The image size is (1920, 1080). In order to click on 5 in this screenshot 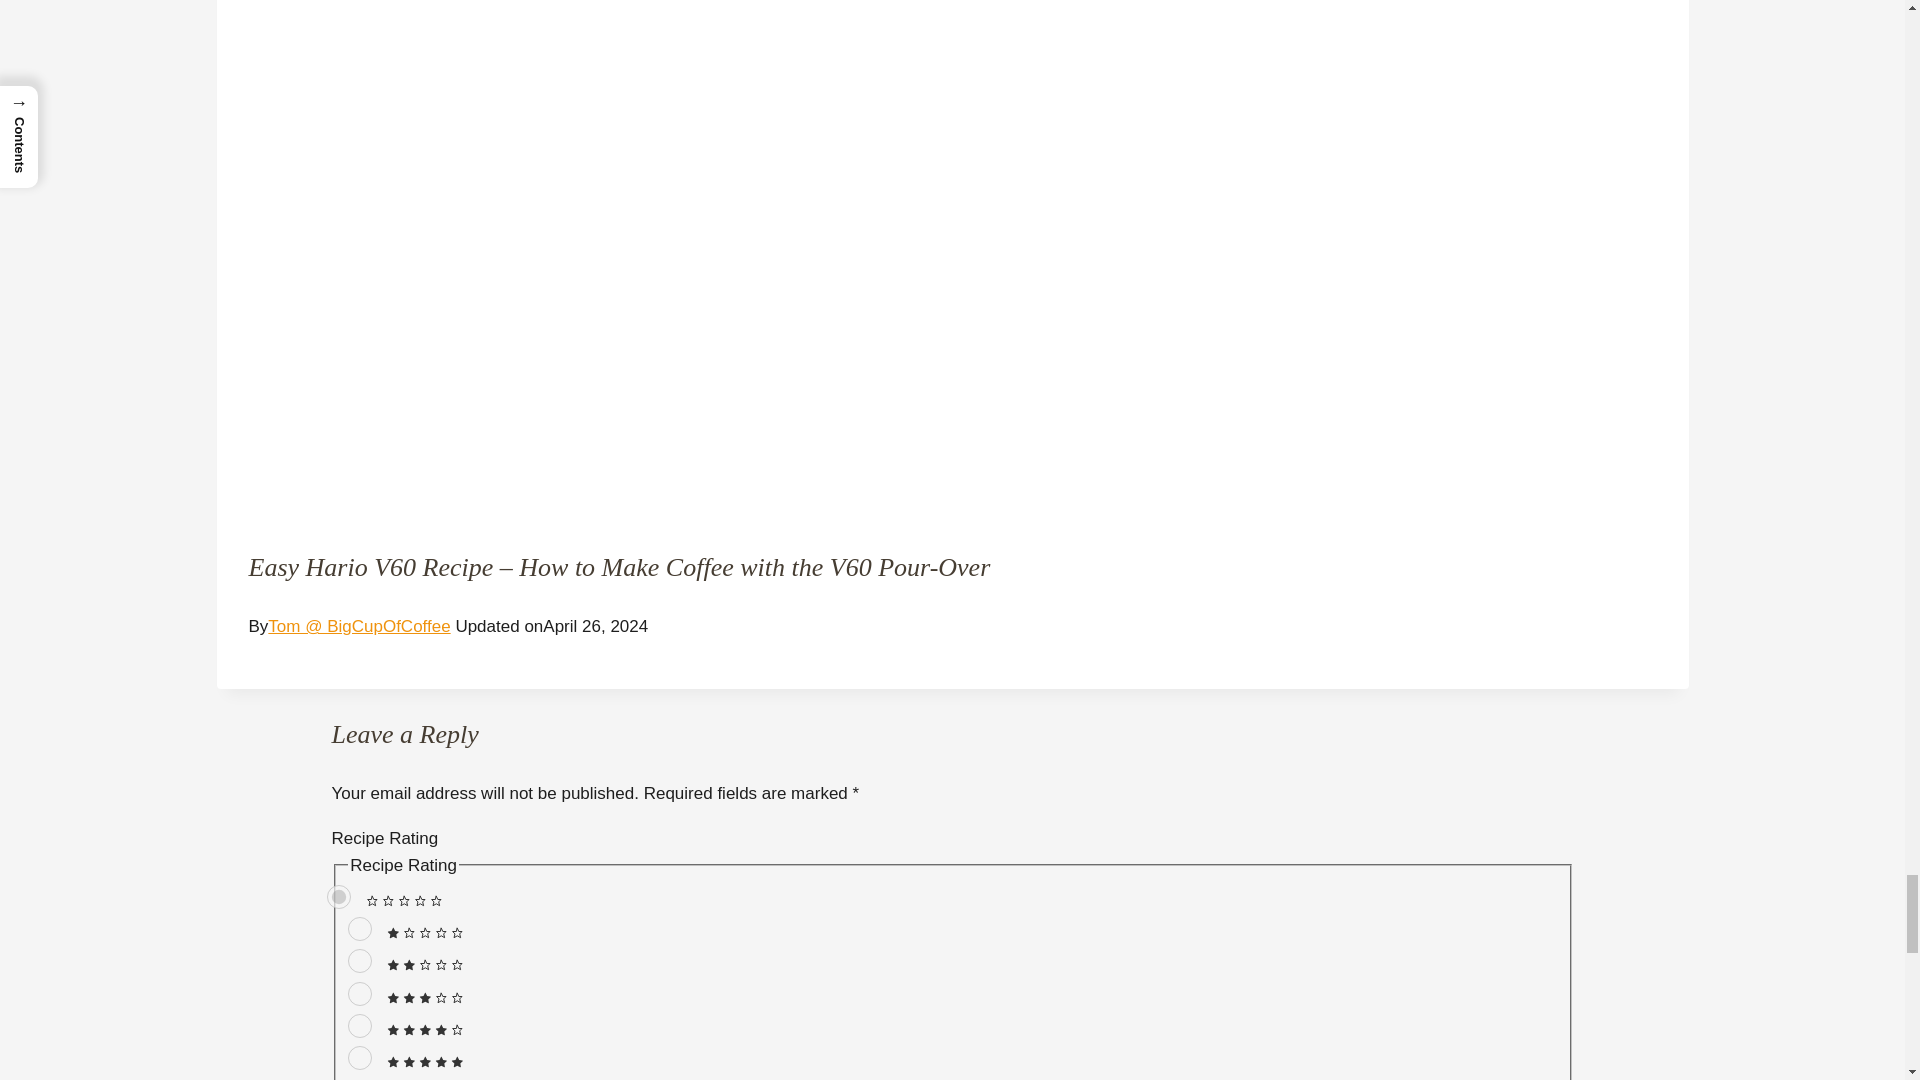, I will do `click(360, 1058)`.